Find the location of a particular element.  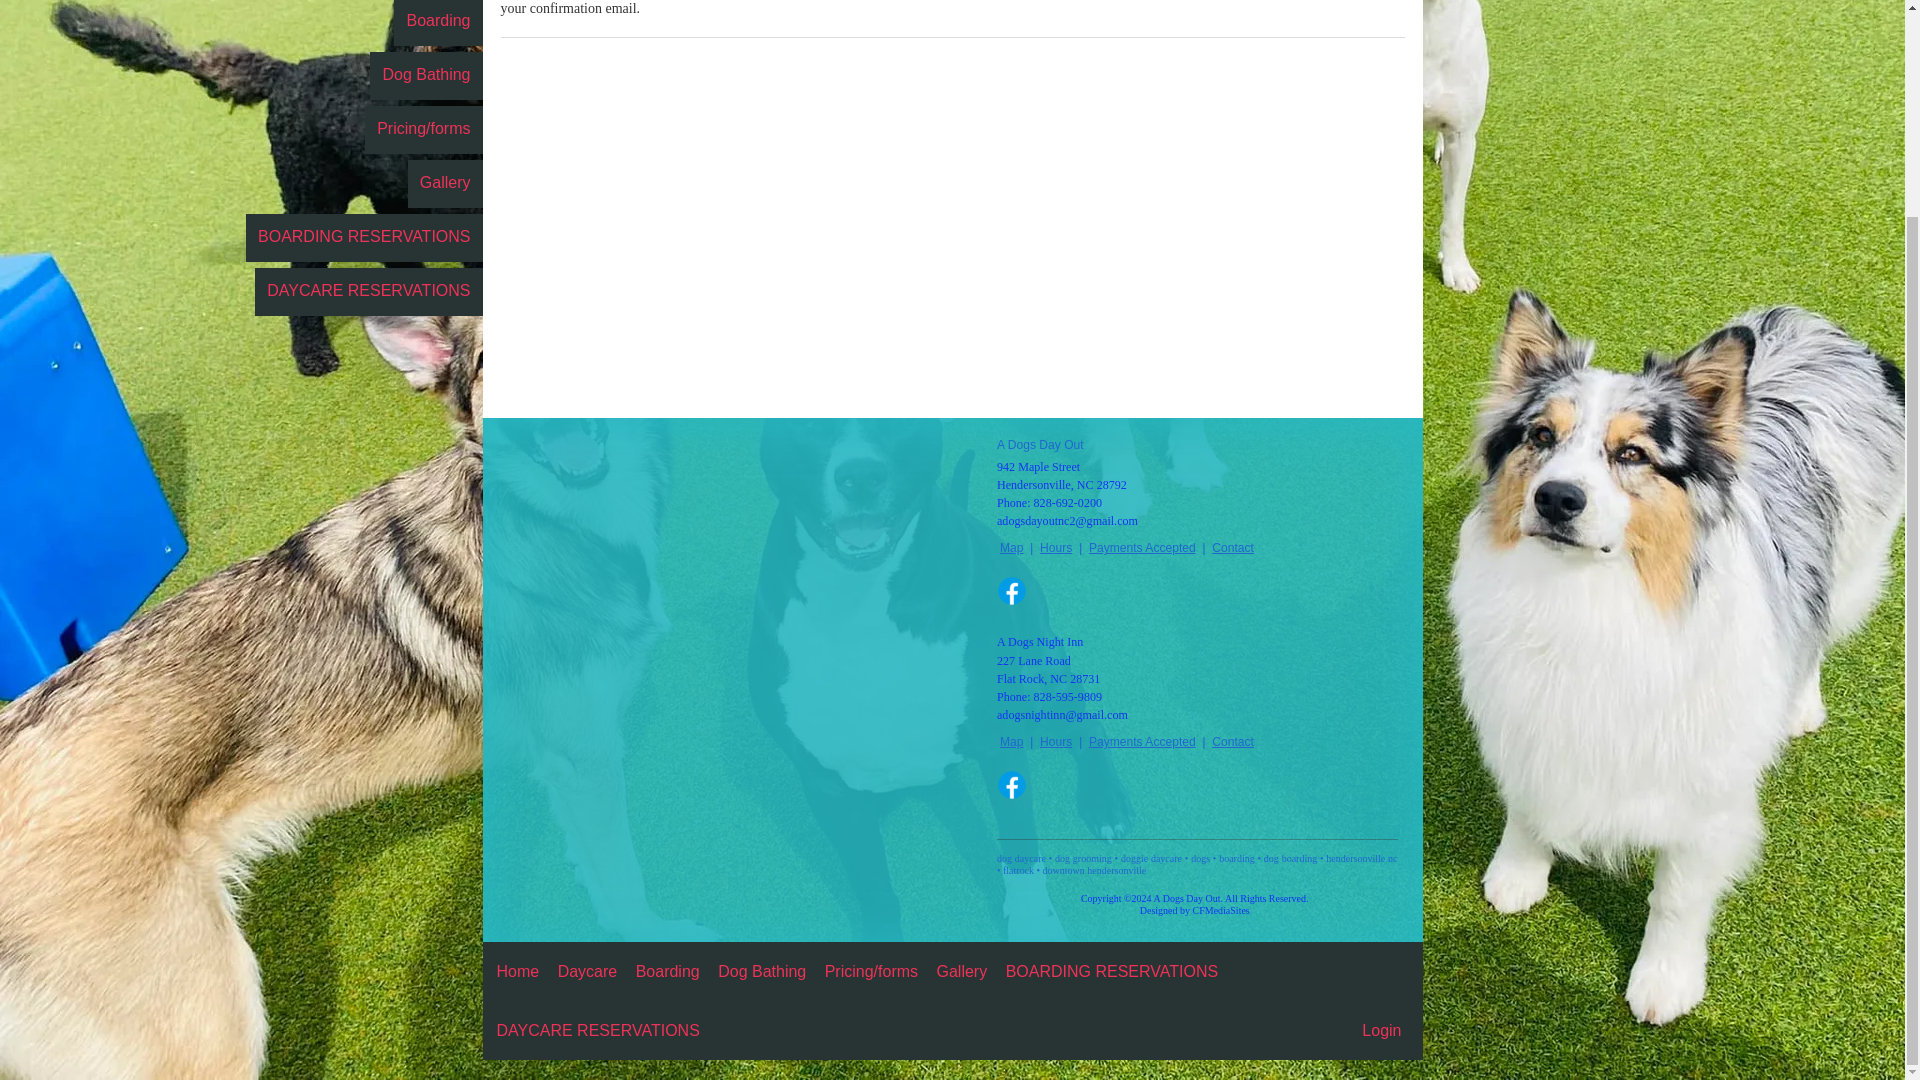

BOARDING RESERVATIONS is located at coordinates (363, 238).